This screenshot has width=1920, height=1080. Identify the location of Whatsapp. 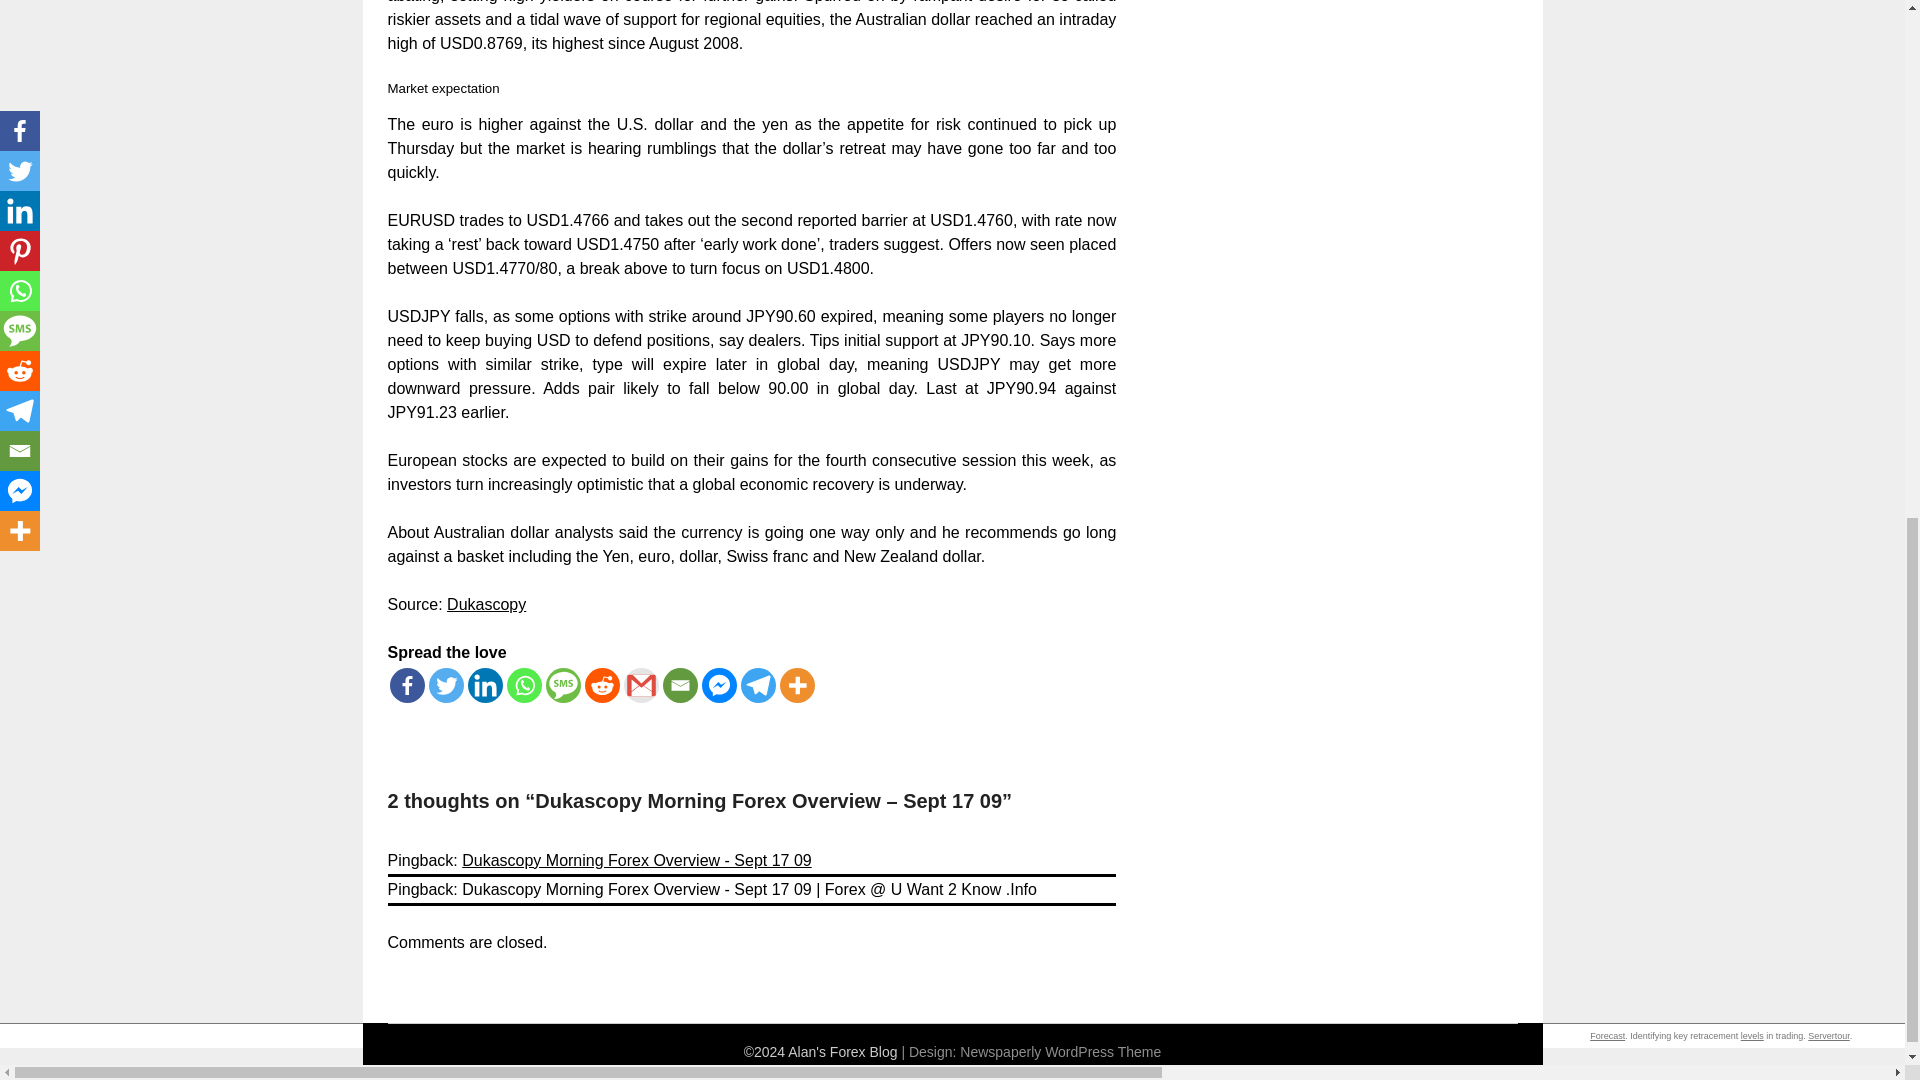
(524, 686).